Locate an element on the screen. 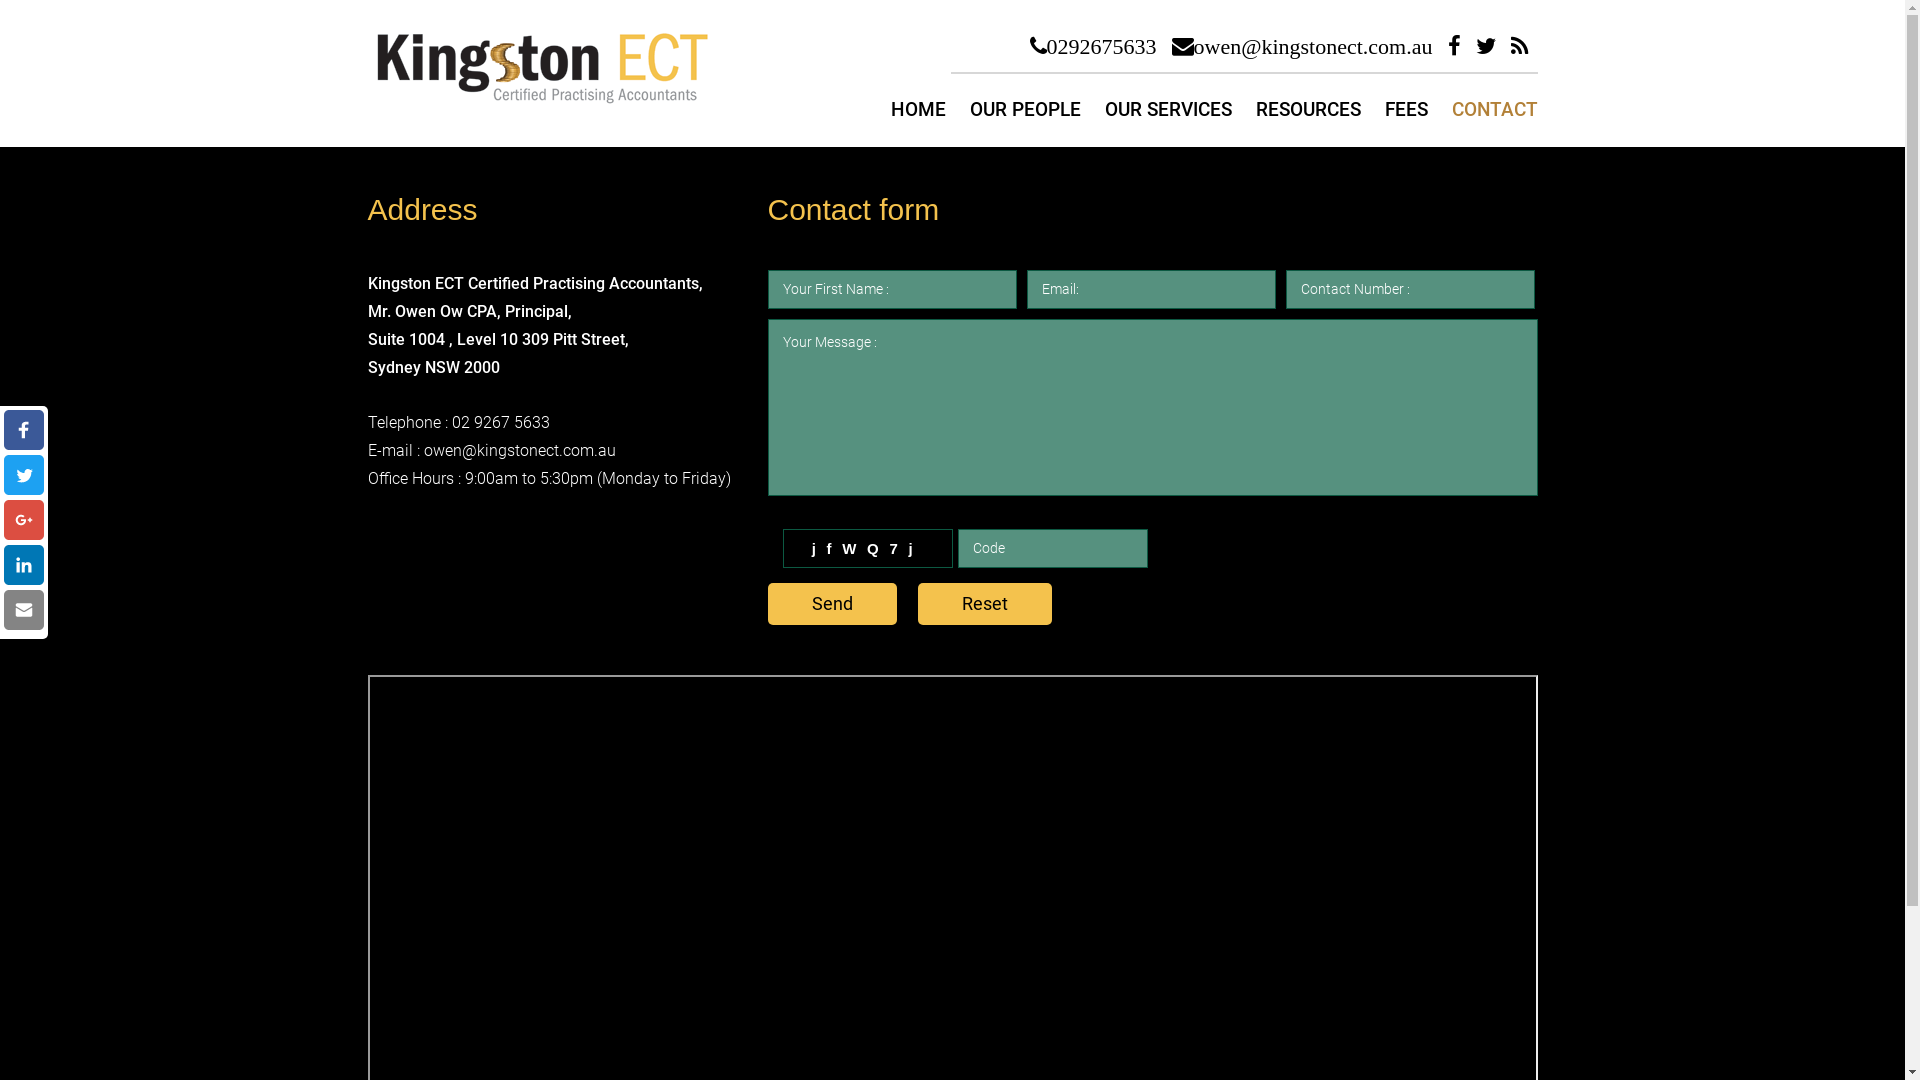 The height and width of the screenshot is (1080, 1920).   is located at coordinates (24, 430).